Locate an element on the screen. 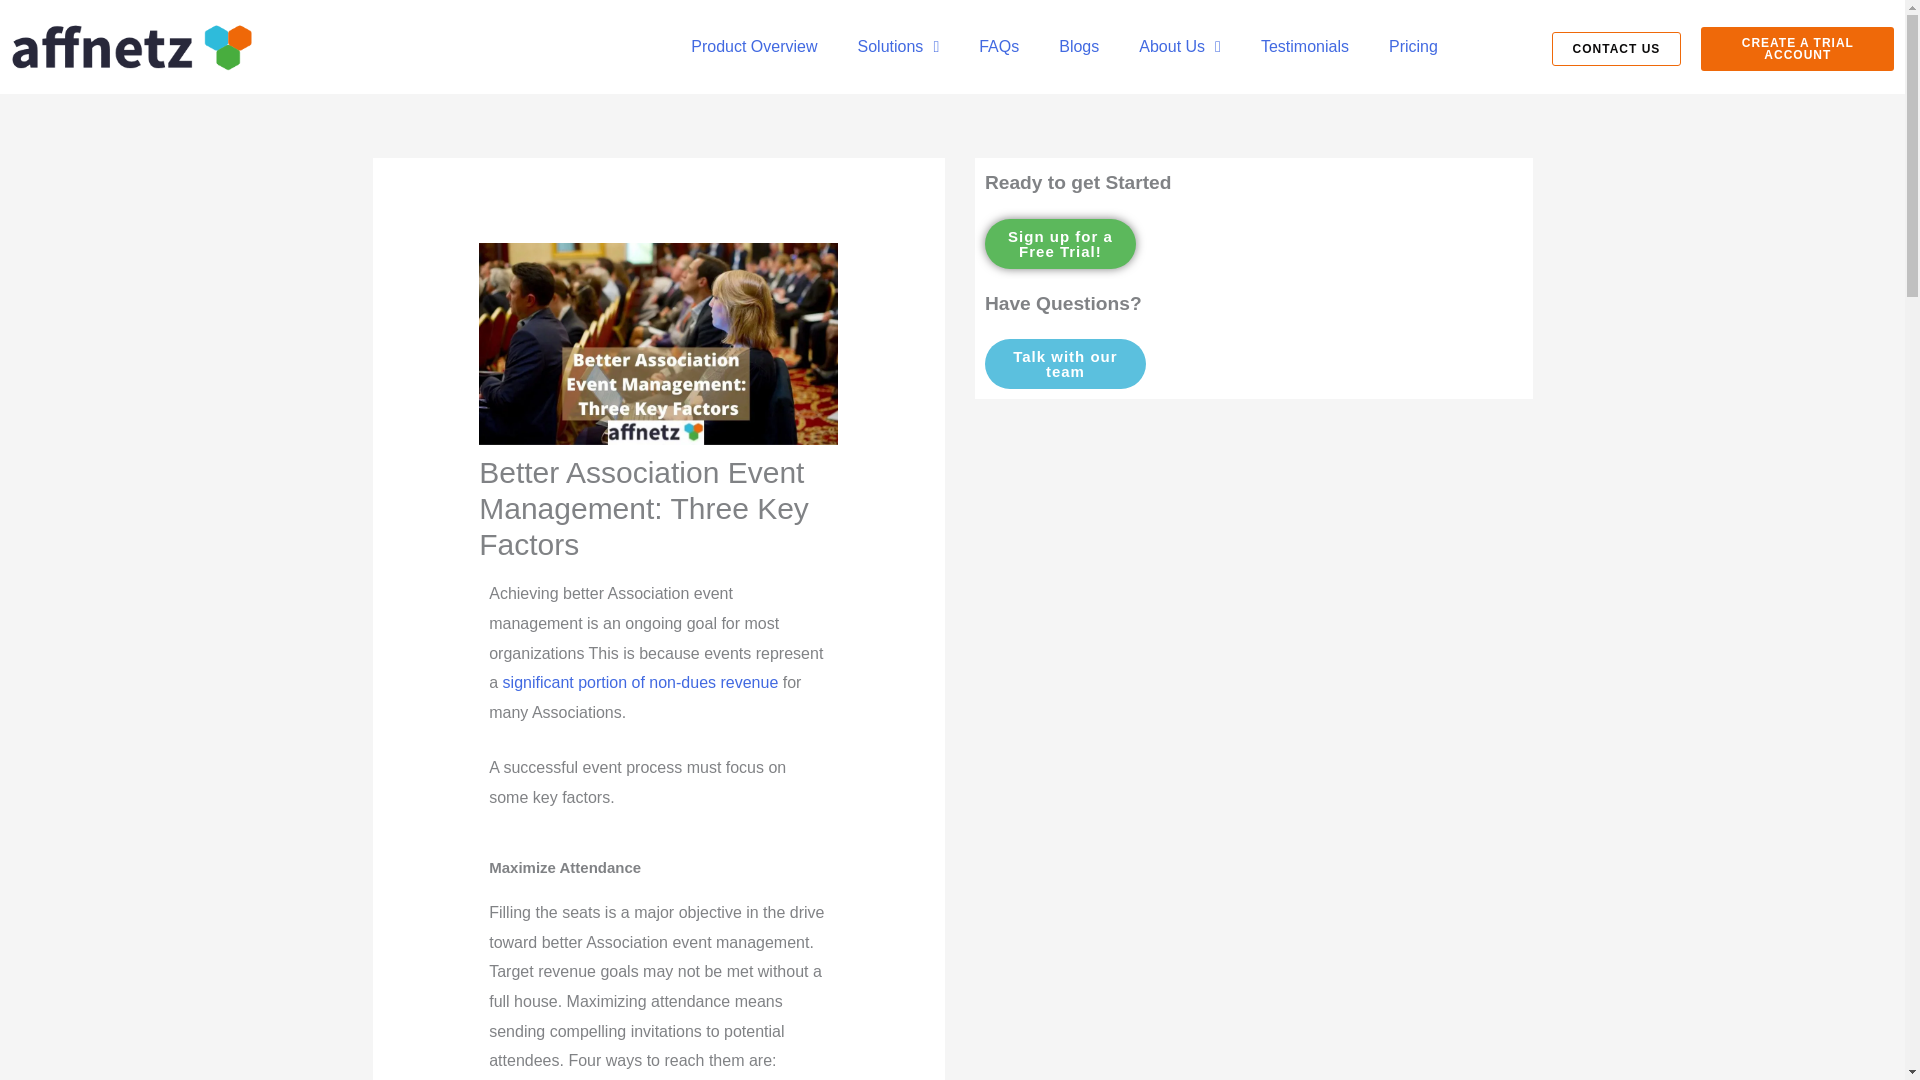 This screenshot has width=1920, height=1080. Testimonials is located at coordinates (1304, 46).